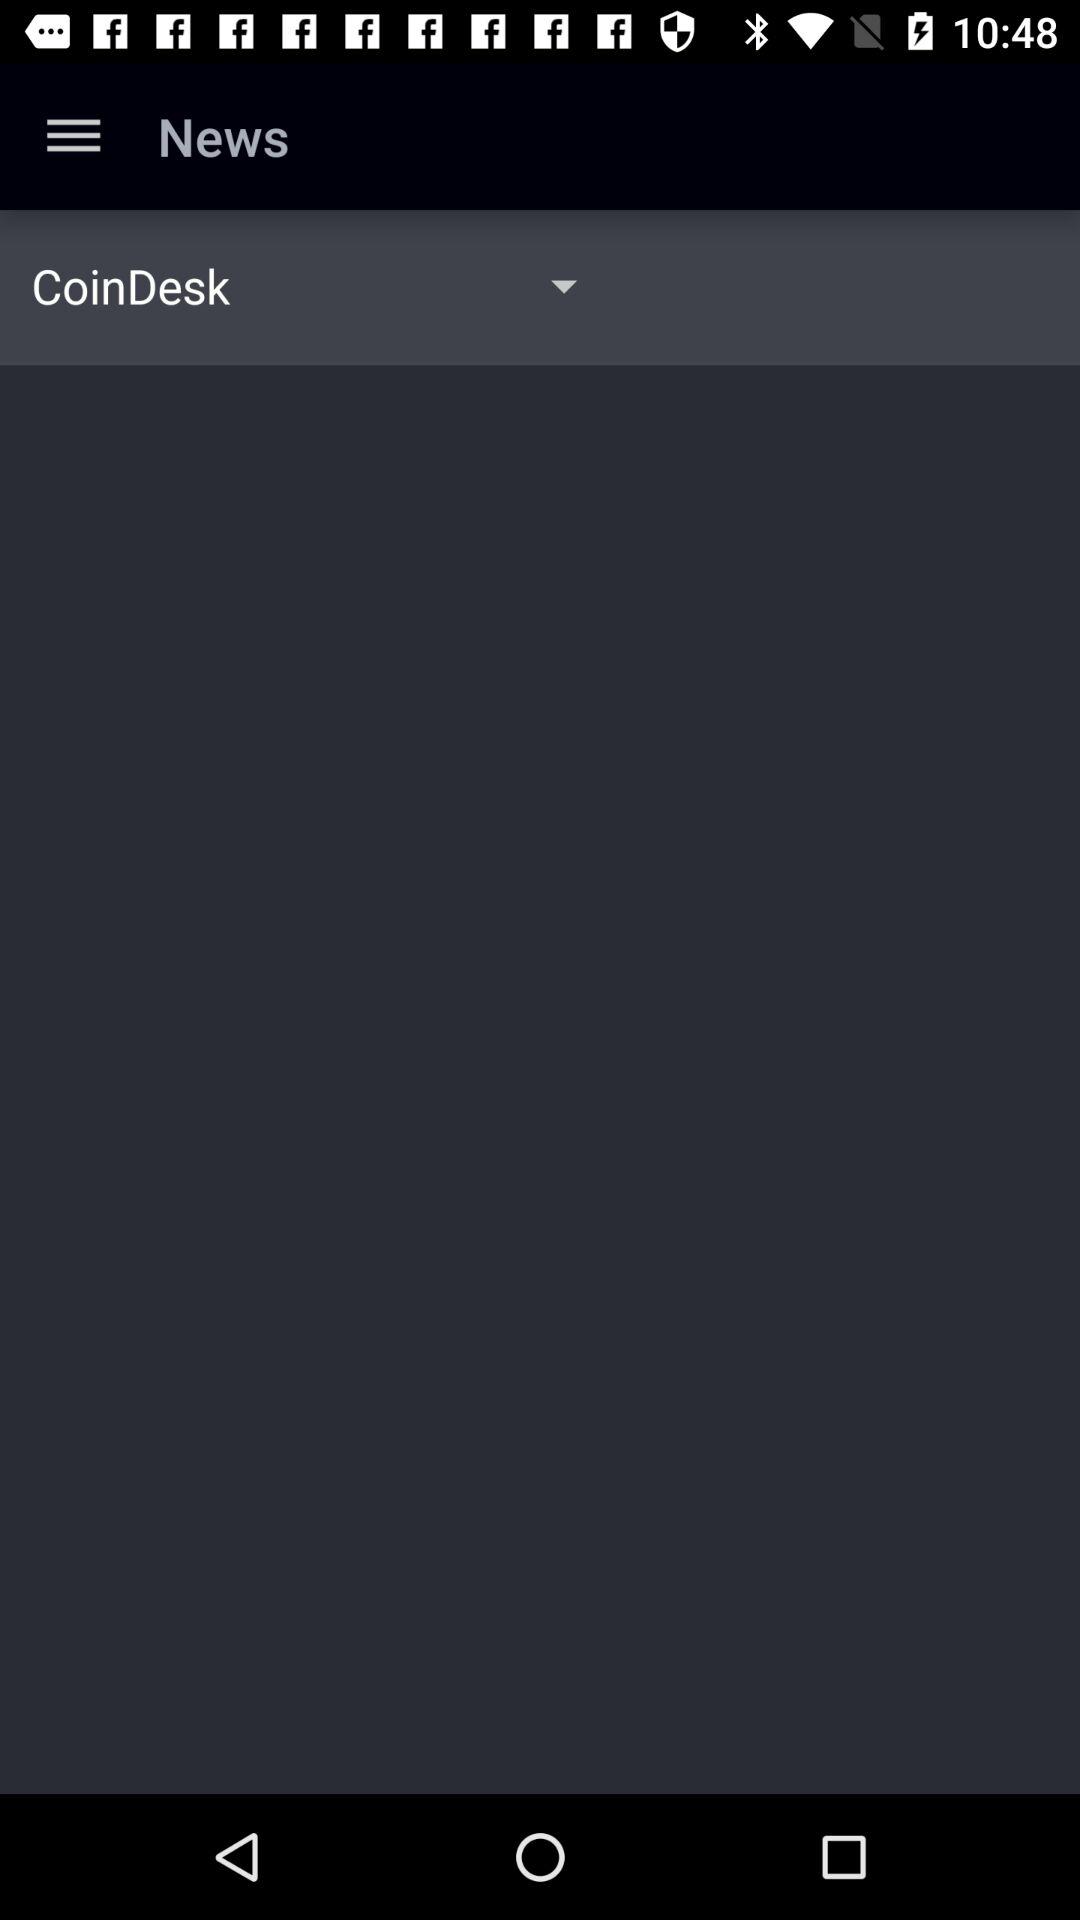  I want to click on scroll until coindesk icon, so click(130, 285).